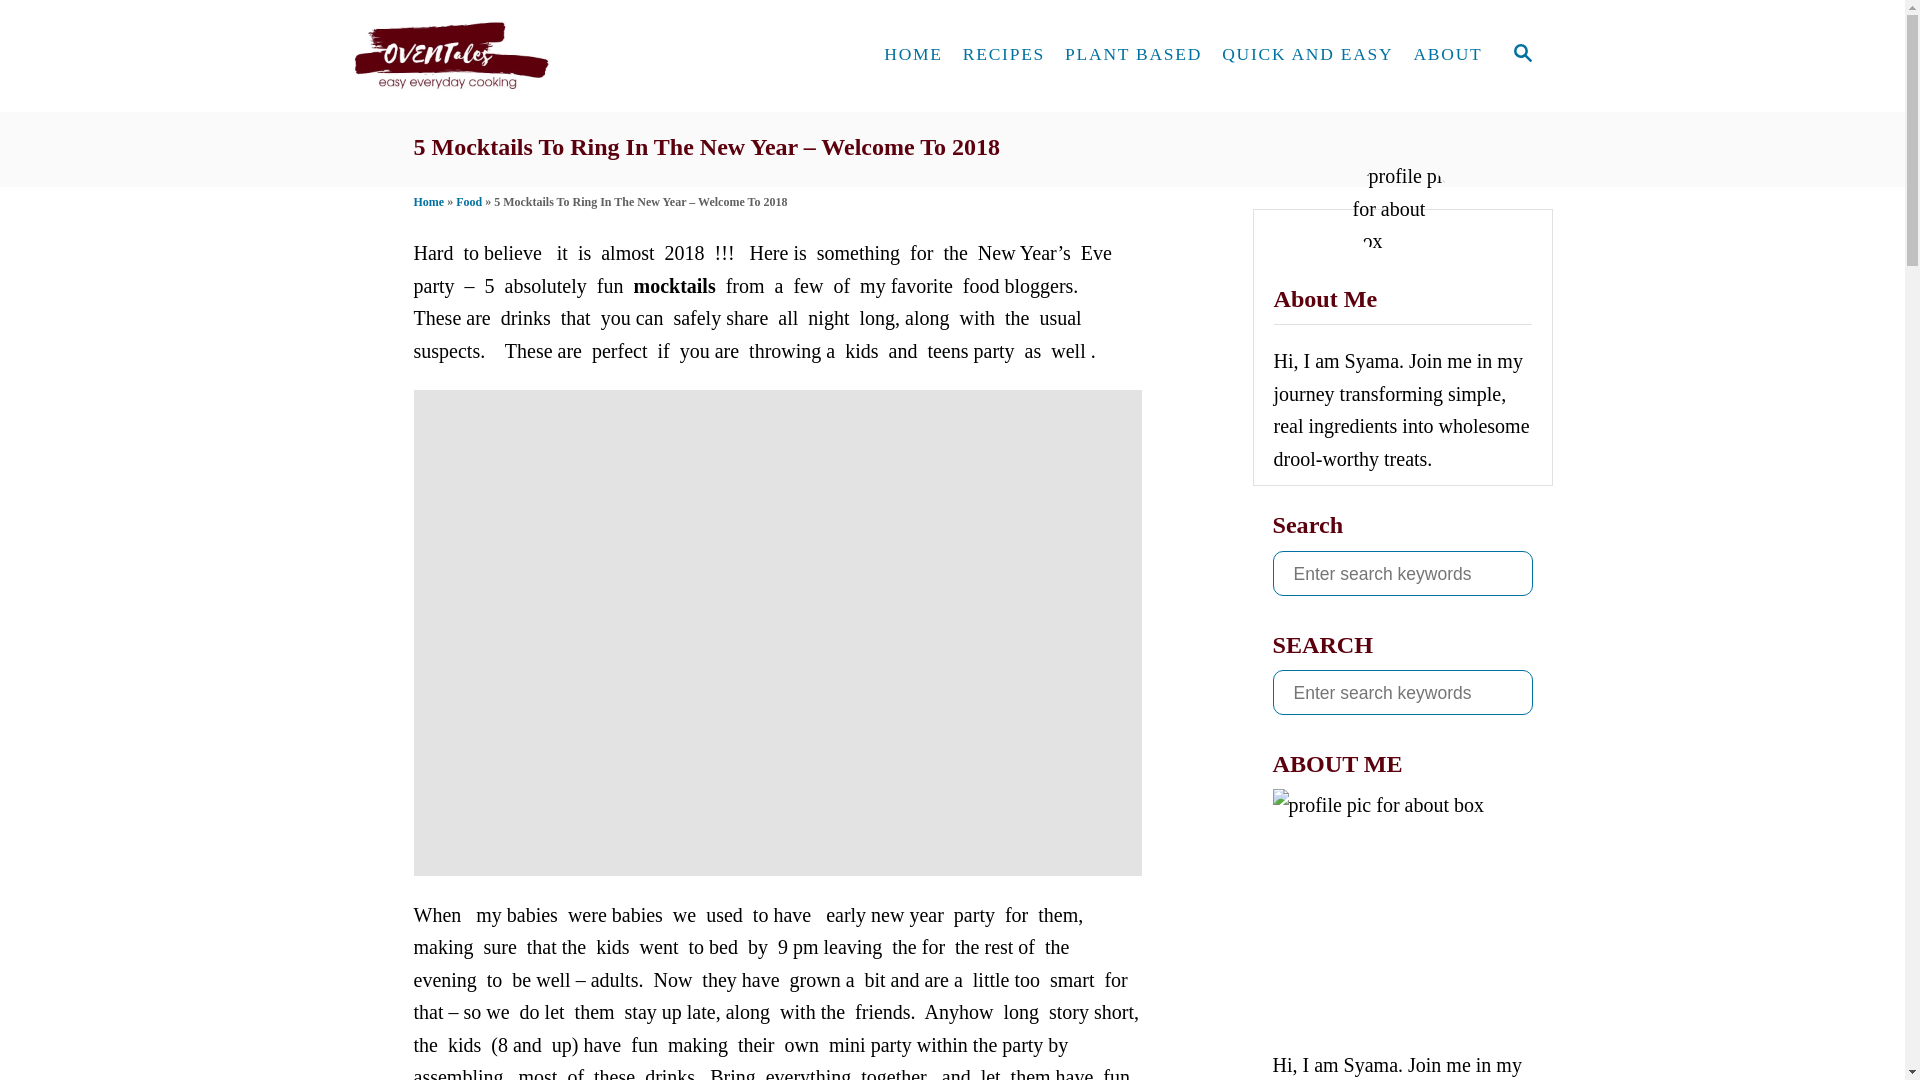 The height and width of the screenshot is (1080, 1920). What do you see at coordinates (430, 202) in the screenshot?
I see `Home` at bounding box center [430, 202].